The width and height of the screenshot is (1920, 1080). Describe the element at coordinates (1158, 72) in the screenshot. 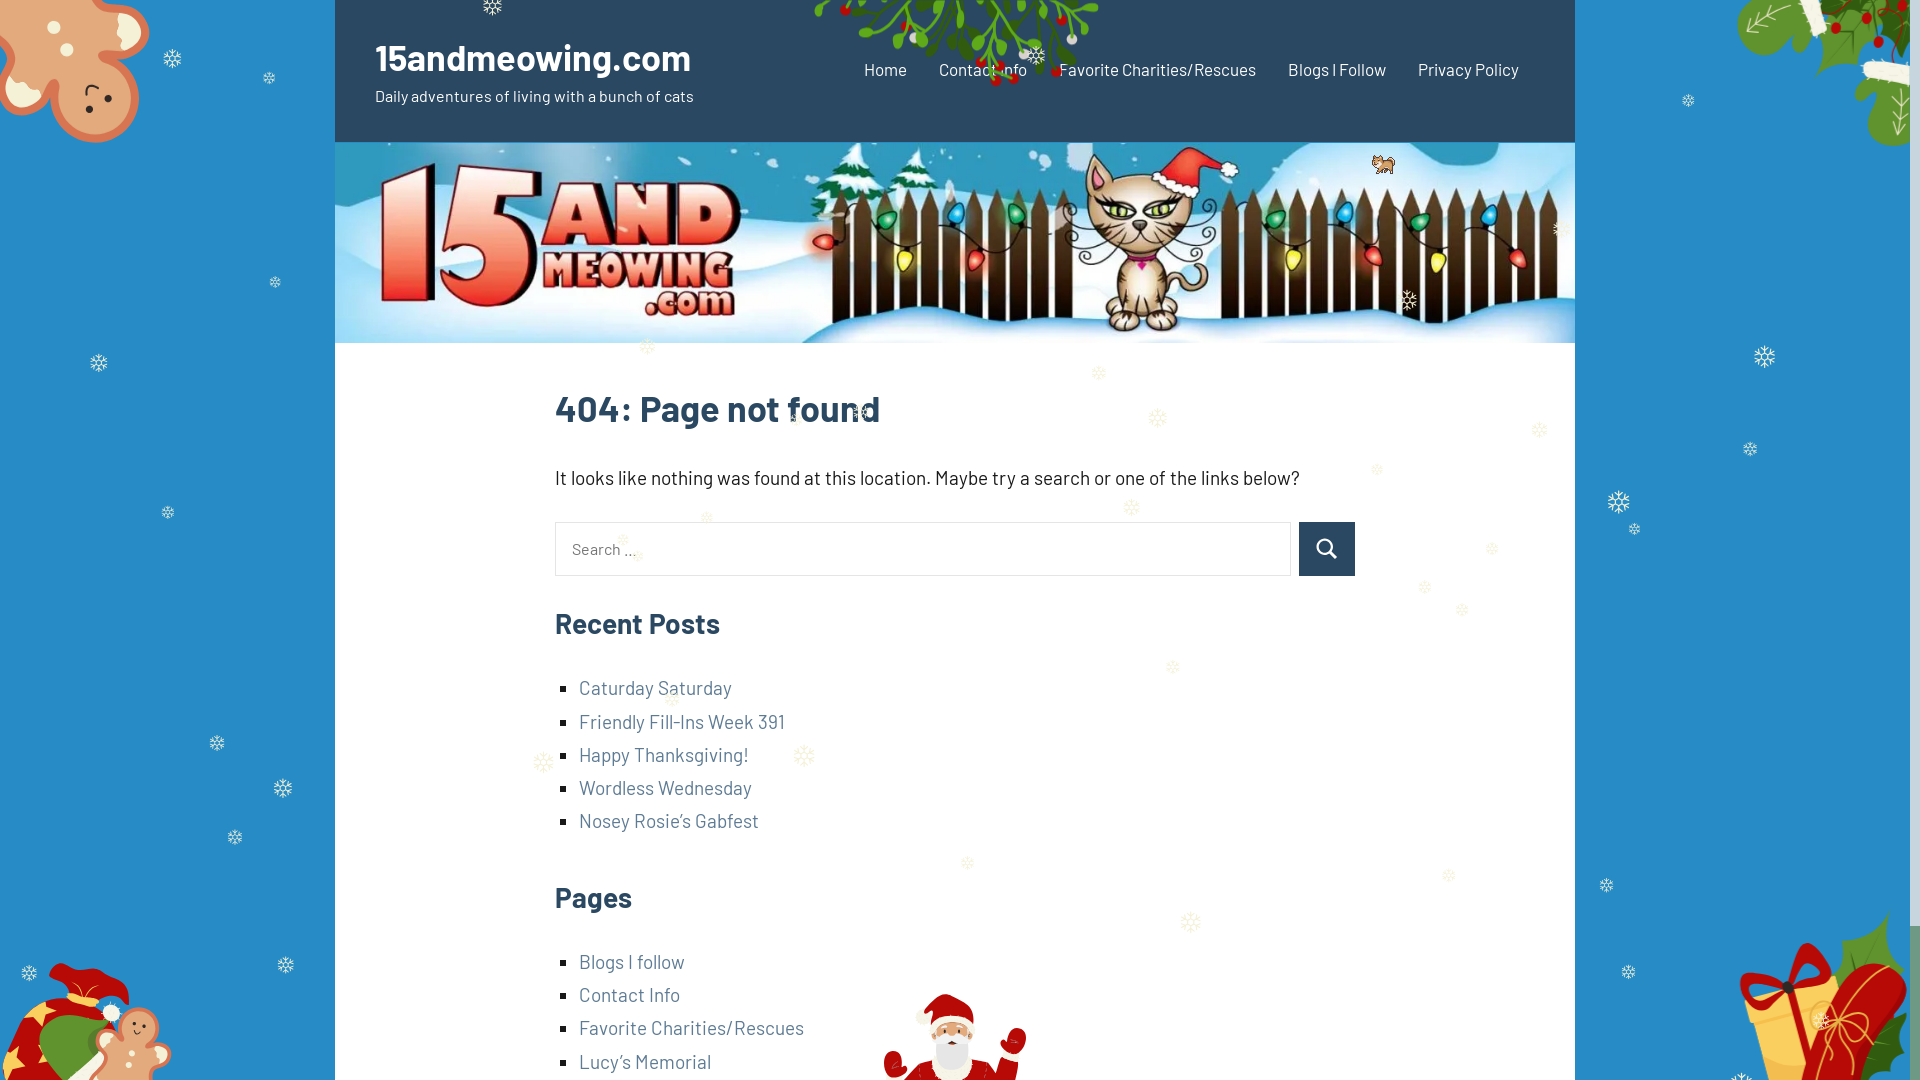

I see `Favorite Charities/Rescues` at that location.